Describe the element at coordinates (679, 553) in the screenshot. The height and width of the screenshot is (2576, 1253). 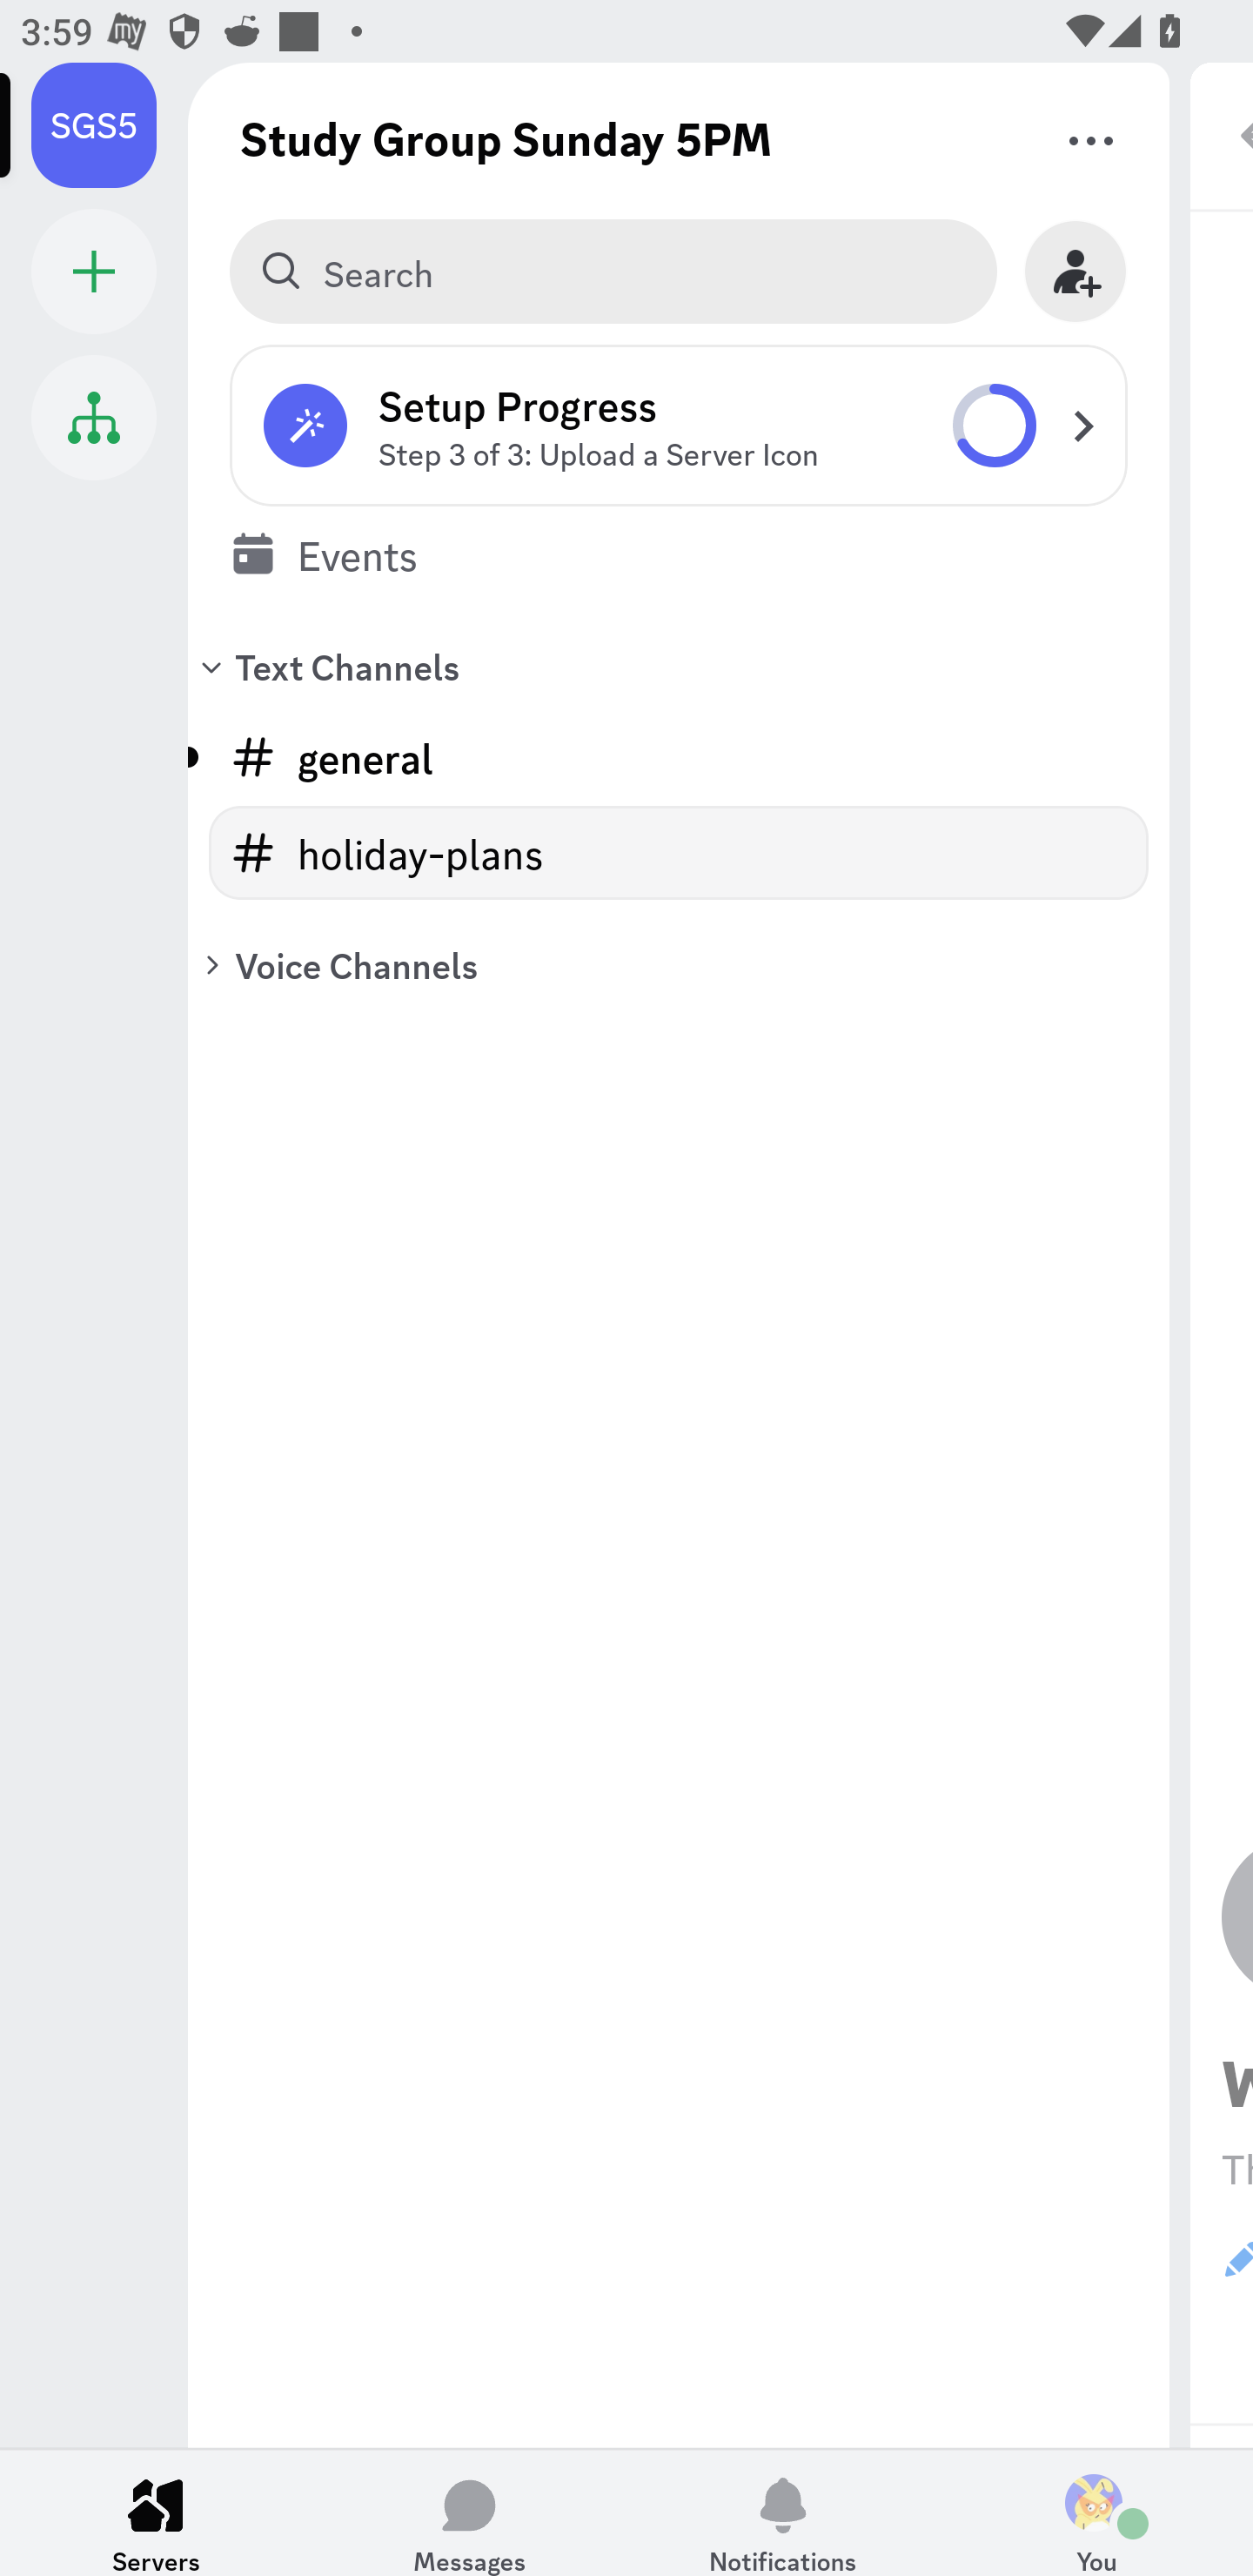
I see `Events` at that location.